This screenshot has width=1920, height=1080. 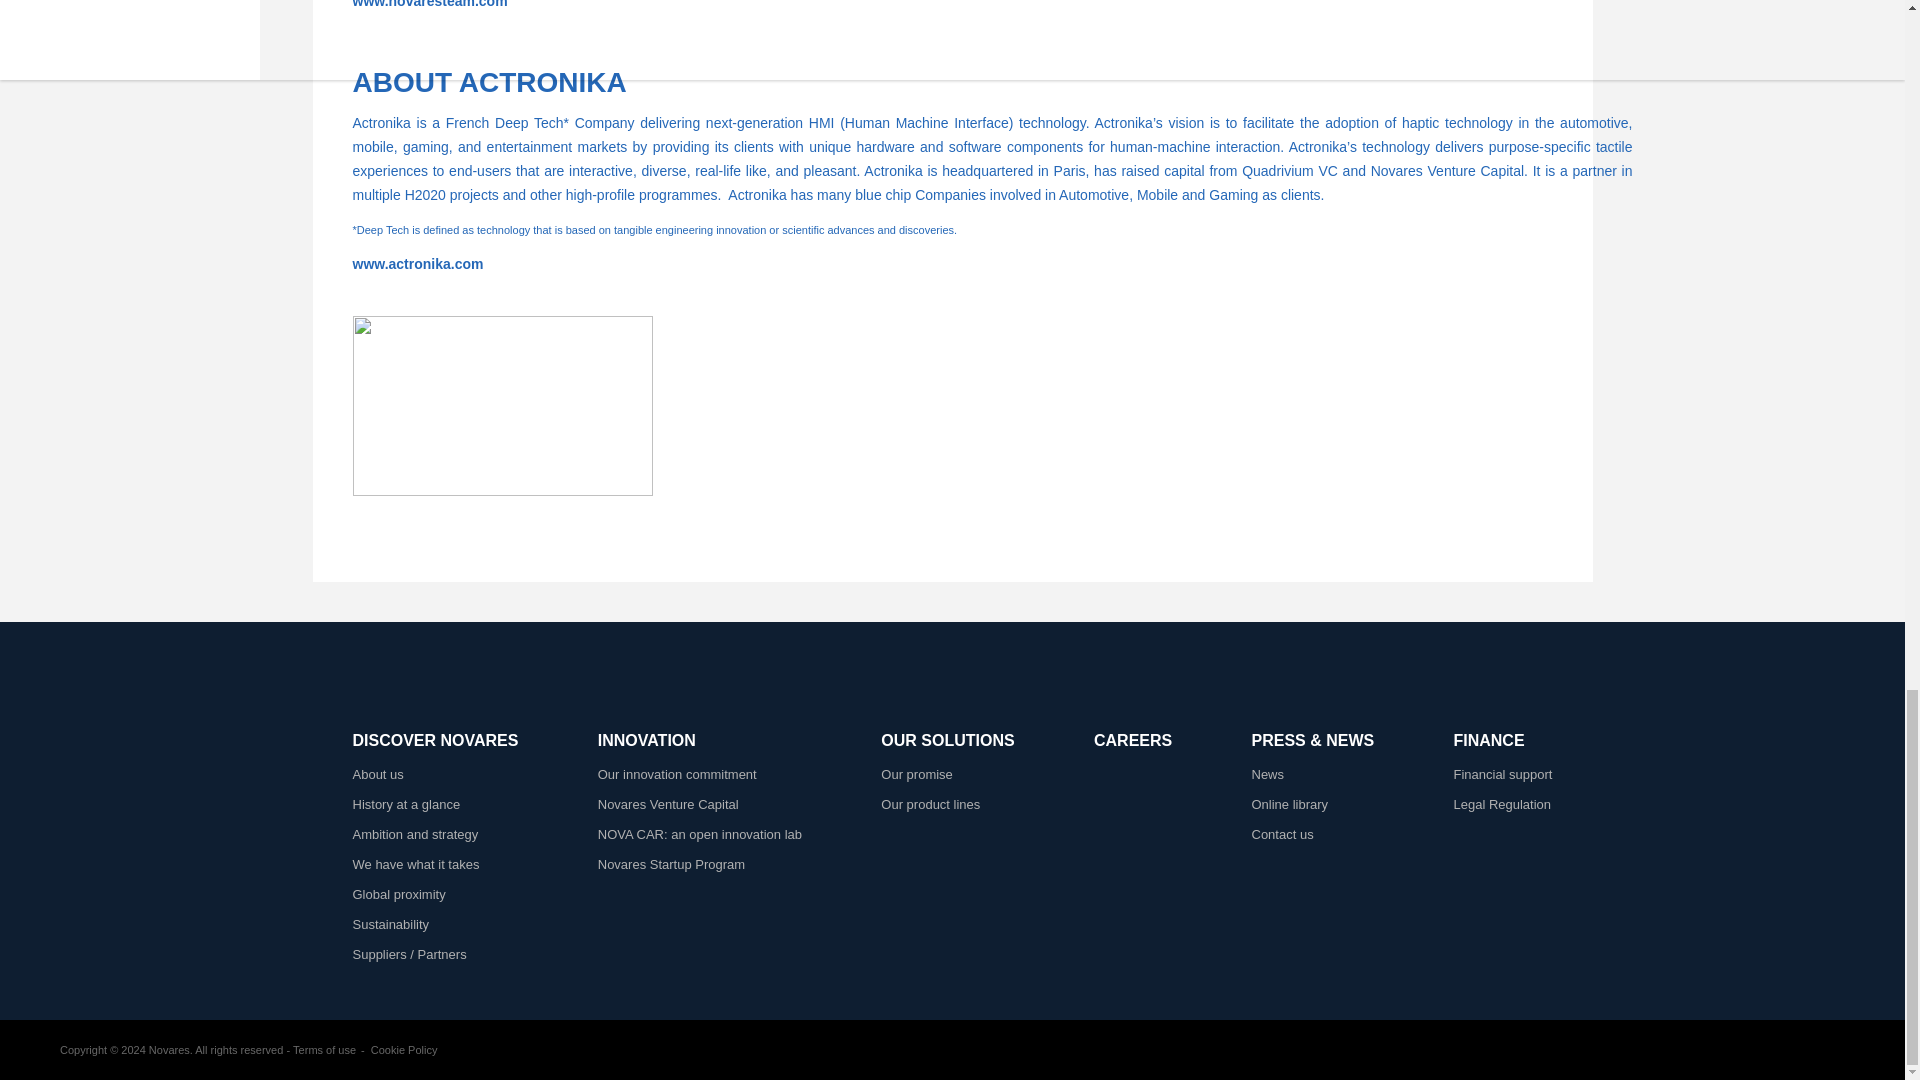 What do you see at coordinates (428, 4) in the screenshot?
I see `www.novaresteam.com` at bounding box center [428, 4].